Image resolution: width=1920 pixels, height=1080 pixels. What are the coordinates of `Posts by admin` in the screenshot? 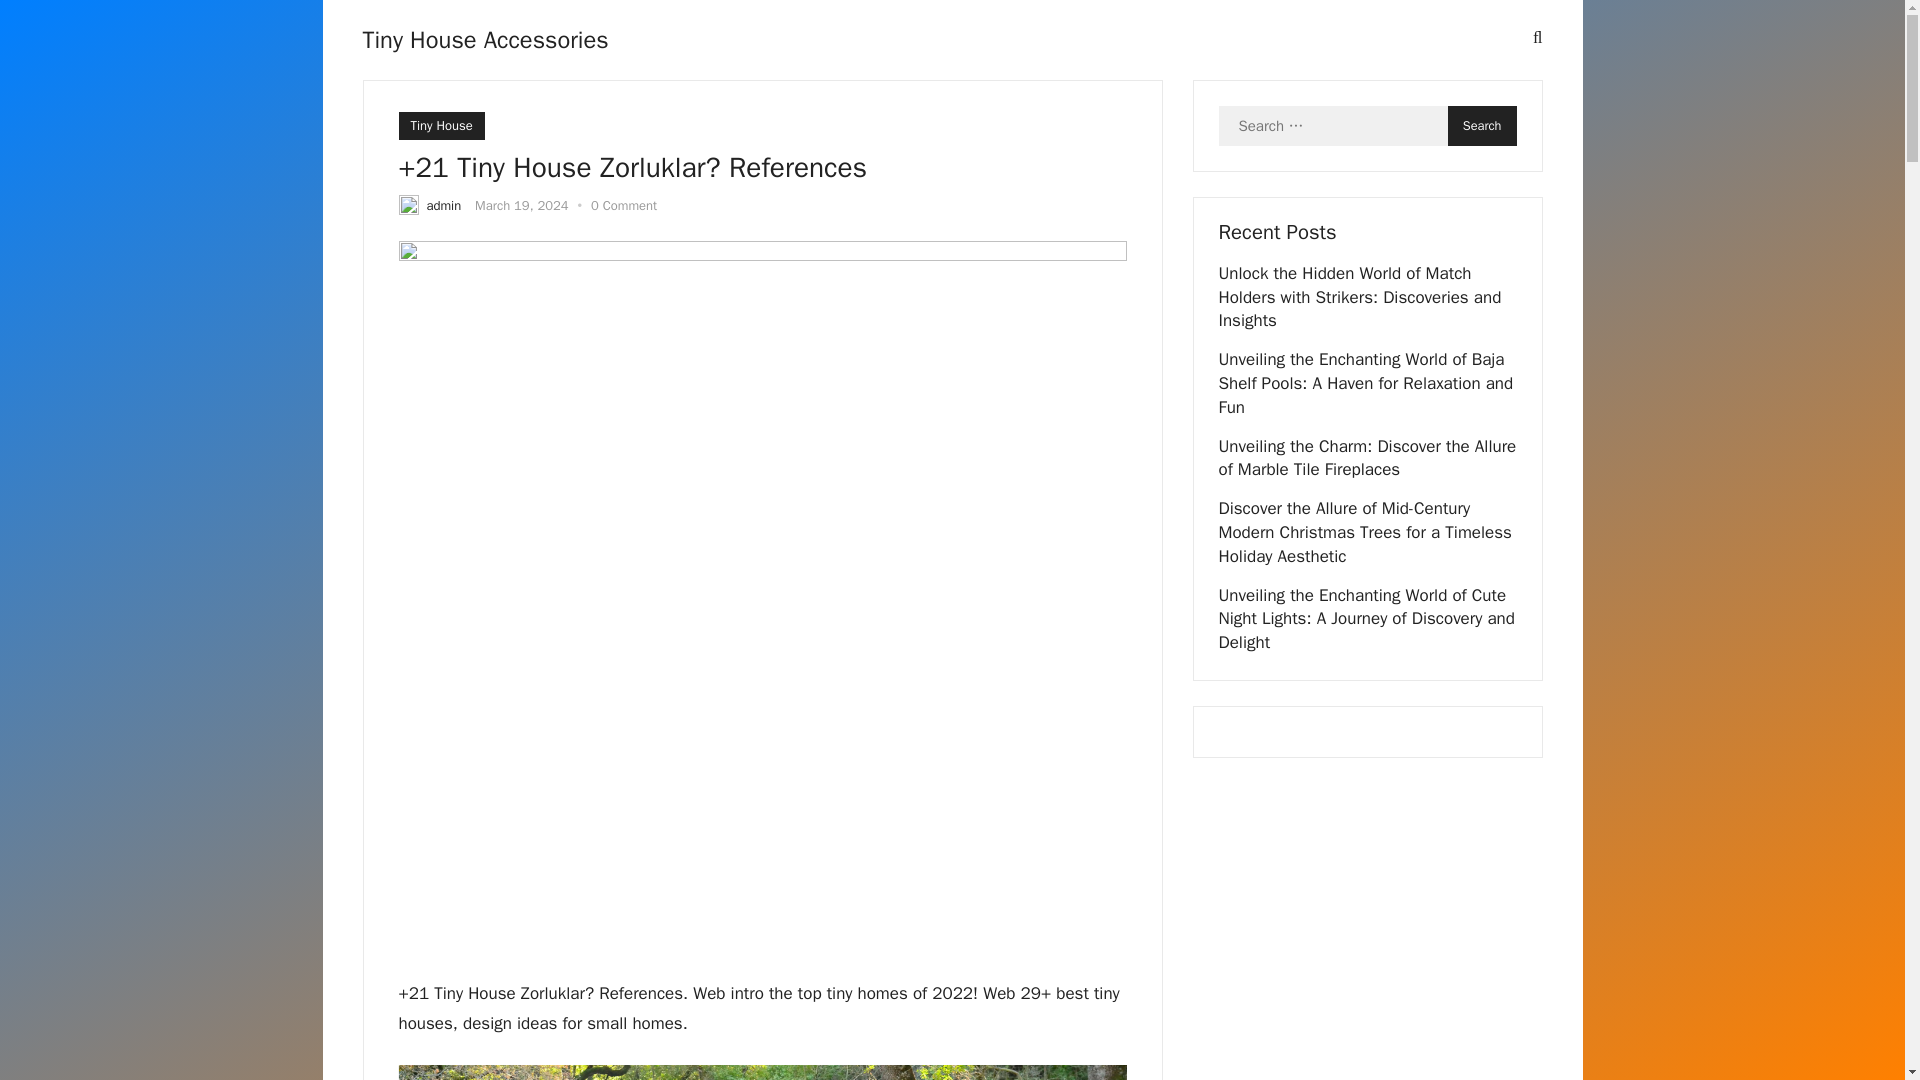 It's located at (443, 204).